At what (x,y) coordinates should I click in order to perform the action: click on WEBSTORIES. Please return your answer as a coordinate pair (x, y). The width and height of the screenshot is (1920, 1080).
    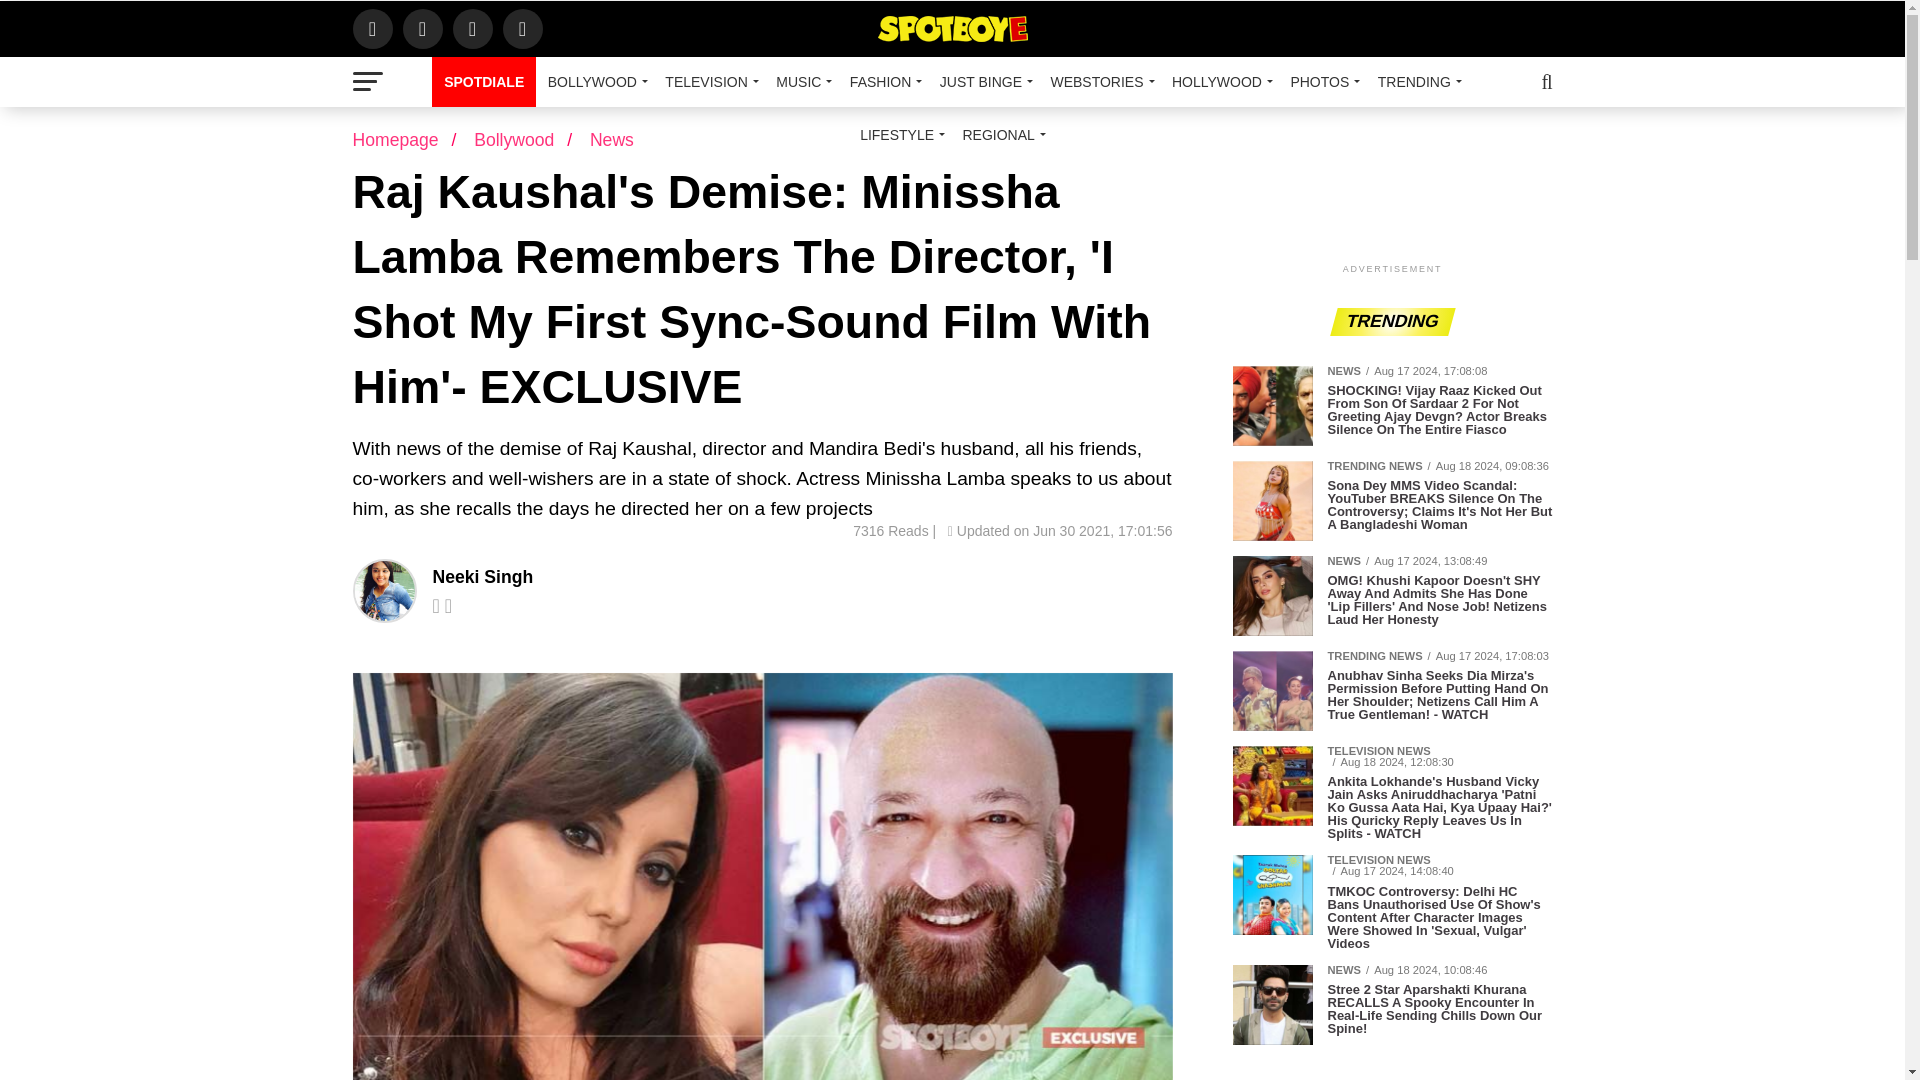
    Looking at the image, I should click on (1098, 82).